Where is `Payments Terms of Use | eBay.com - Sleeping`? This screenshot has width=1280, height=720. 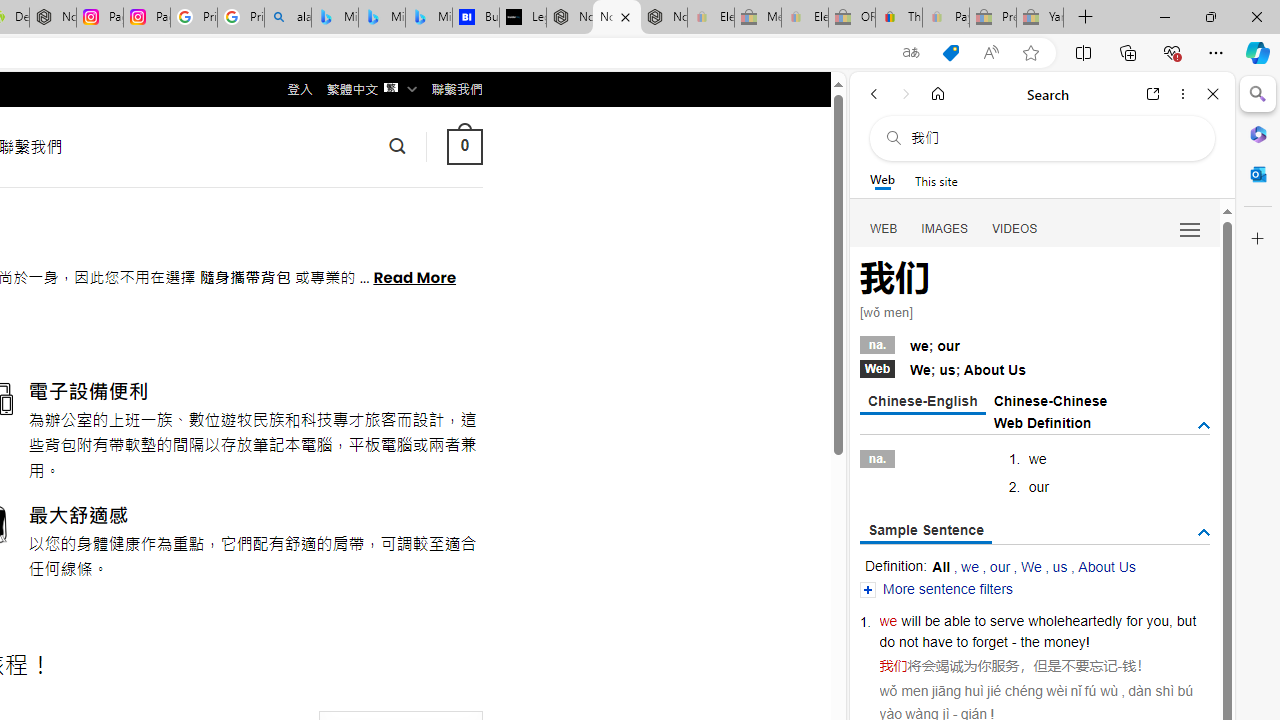 Payments Terms of Use | eBay.com - Sleeping is located at coordinates (945, 18).